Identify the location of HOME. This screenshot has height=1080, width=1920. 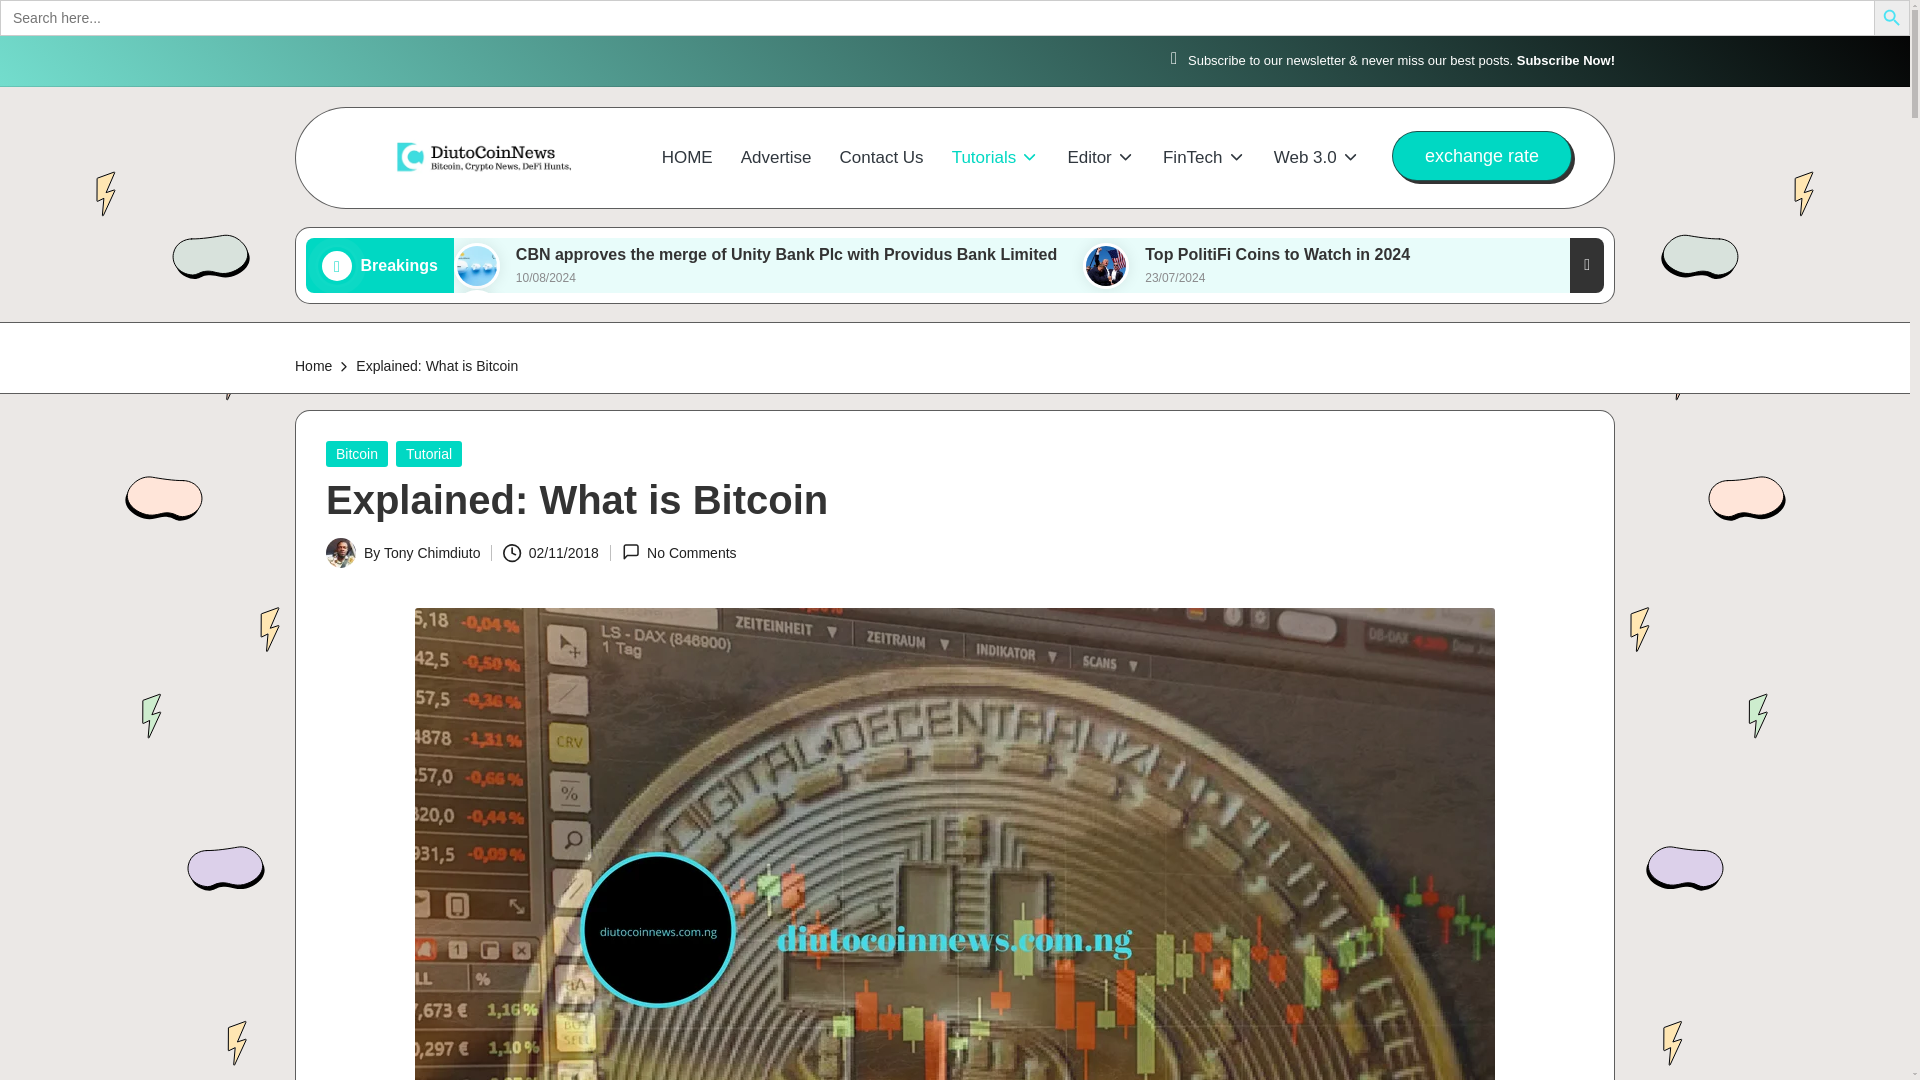
(687, 158).